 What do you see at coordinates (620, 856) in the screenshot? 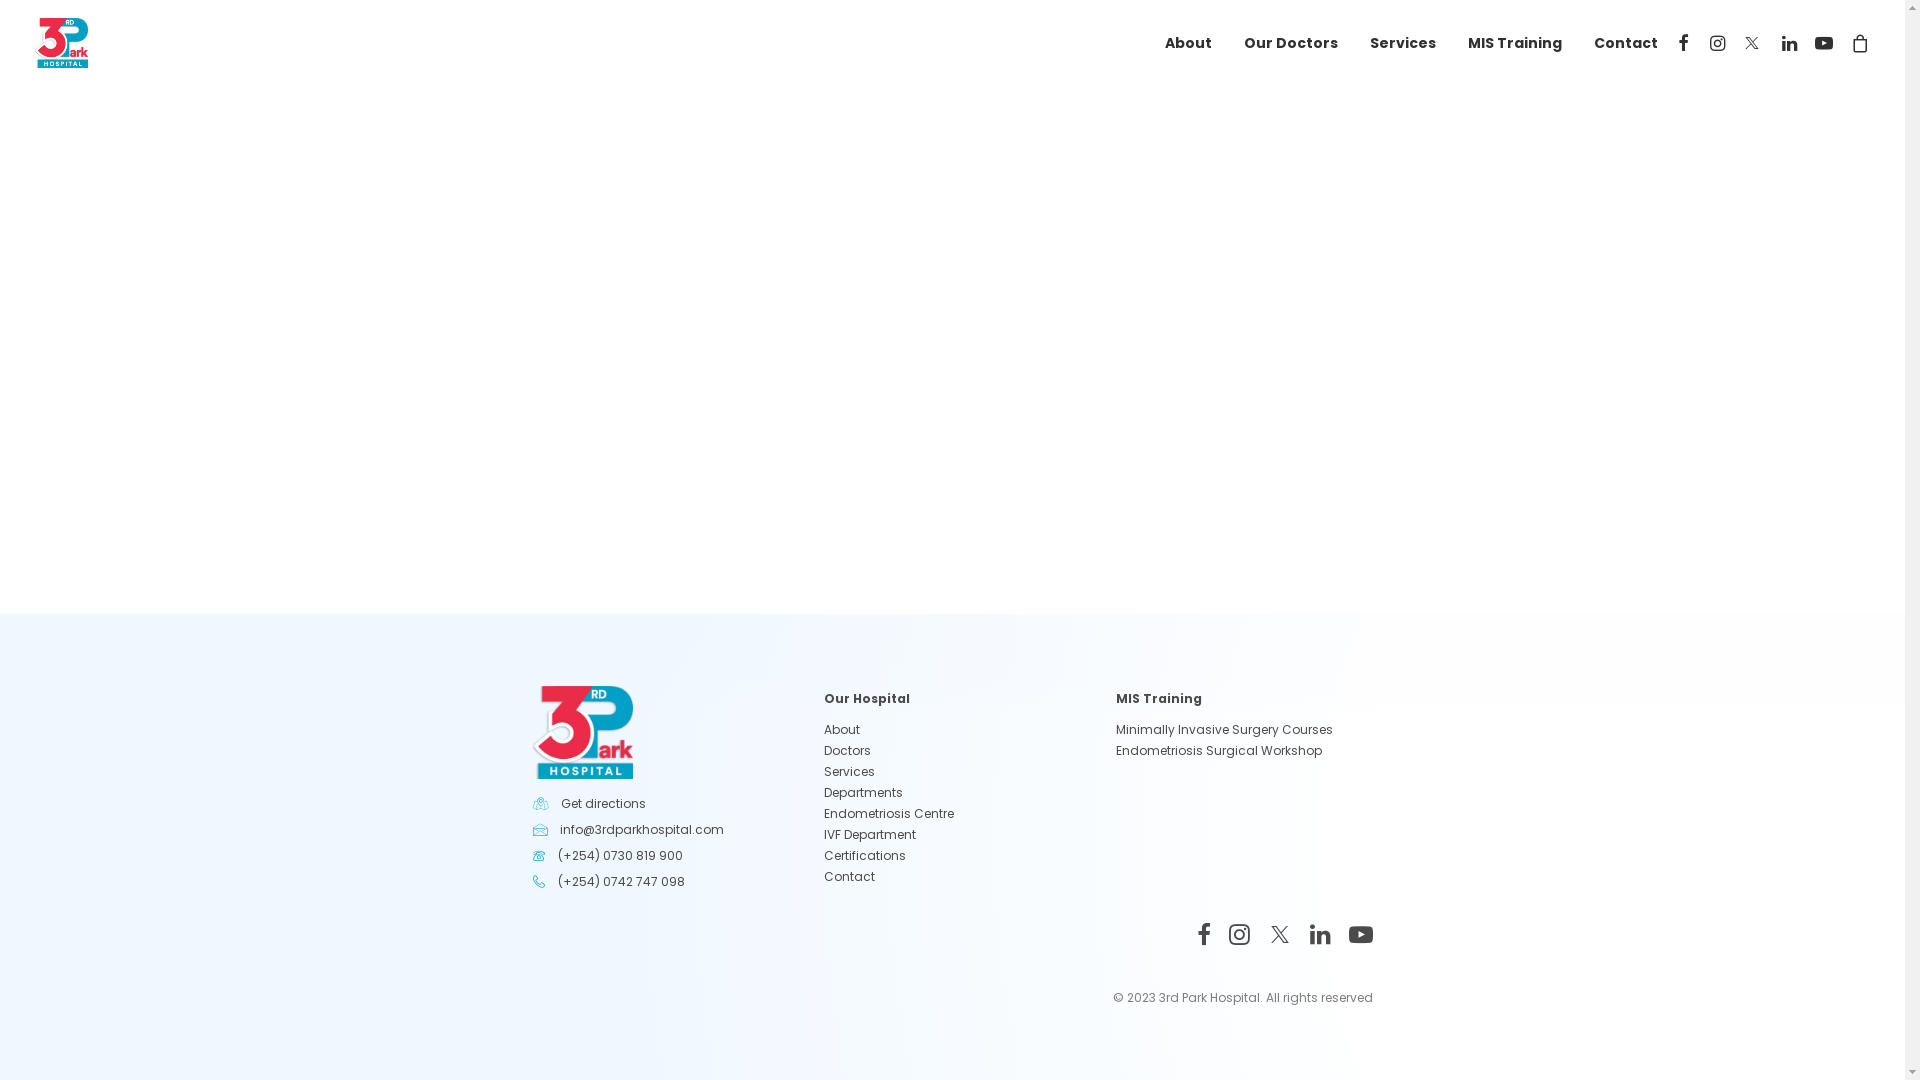
I see `(+254) 0730 819 900` at bounding box center [620, 856].